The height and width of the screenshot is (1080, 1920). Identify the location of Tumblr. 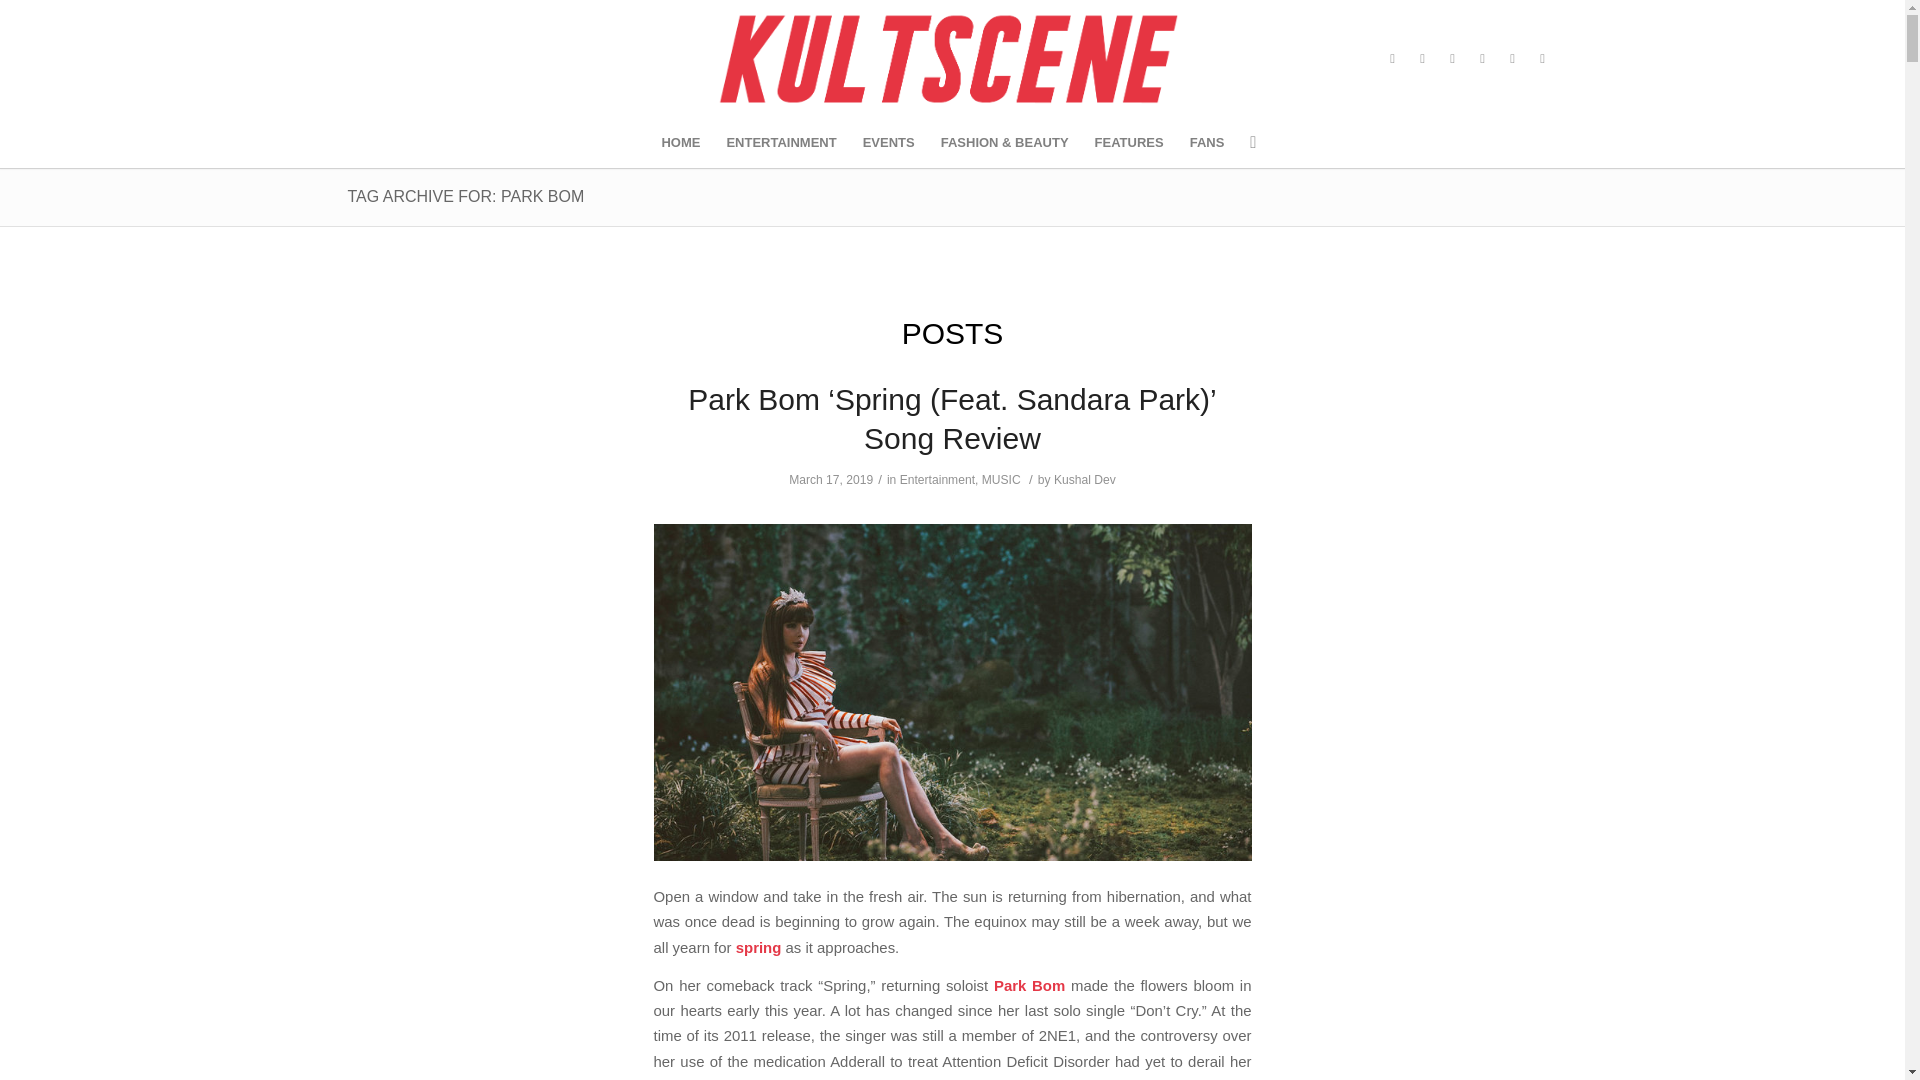
(1453, 59).